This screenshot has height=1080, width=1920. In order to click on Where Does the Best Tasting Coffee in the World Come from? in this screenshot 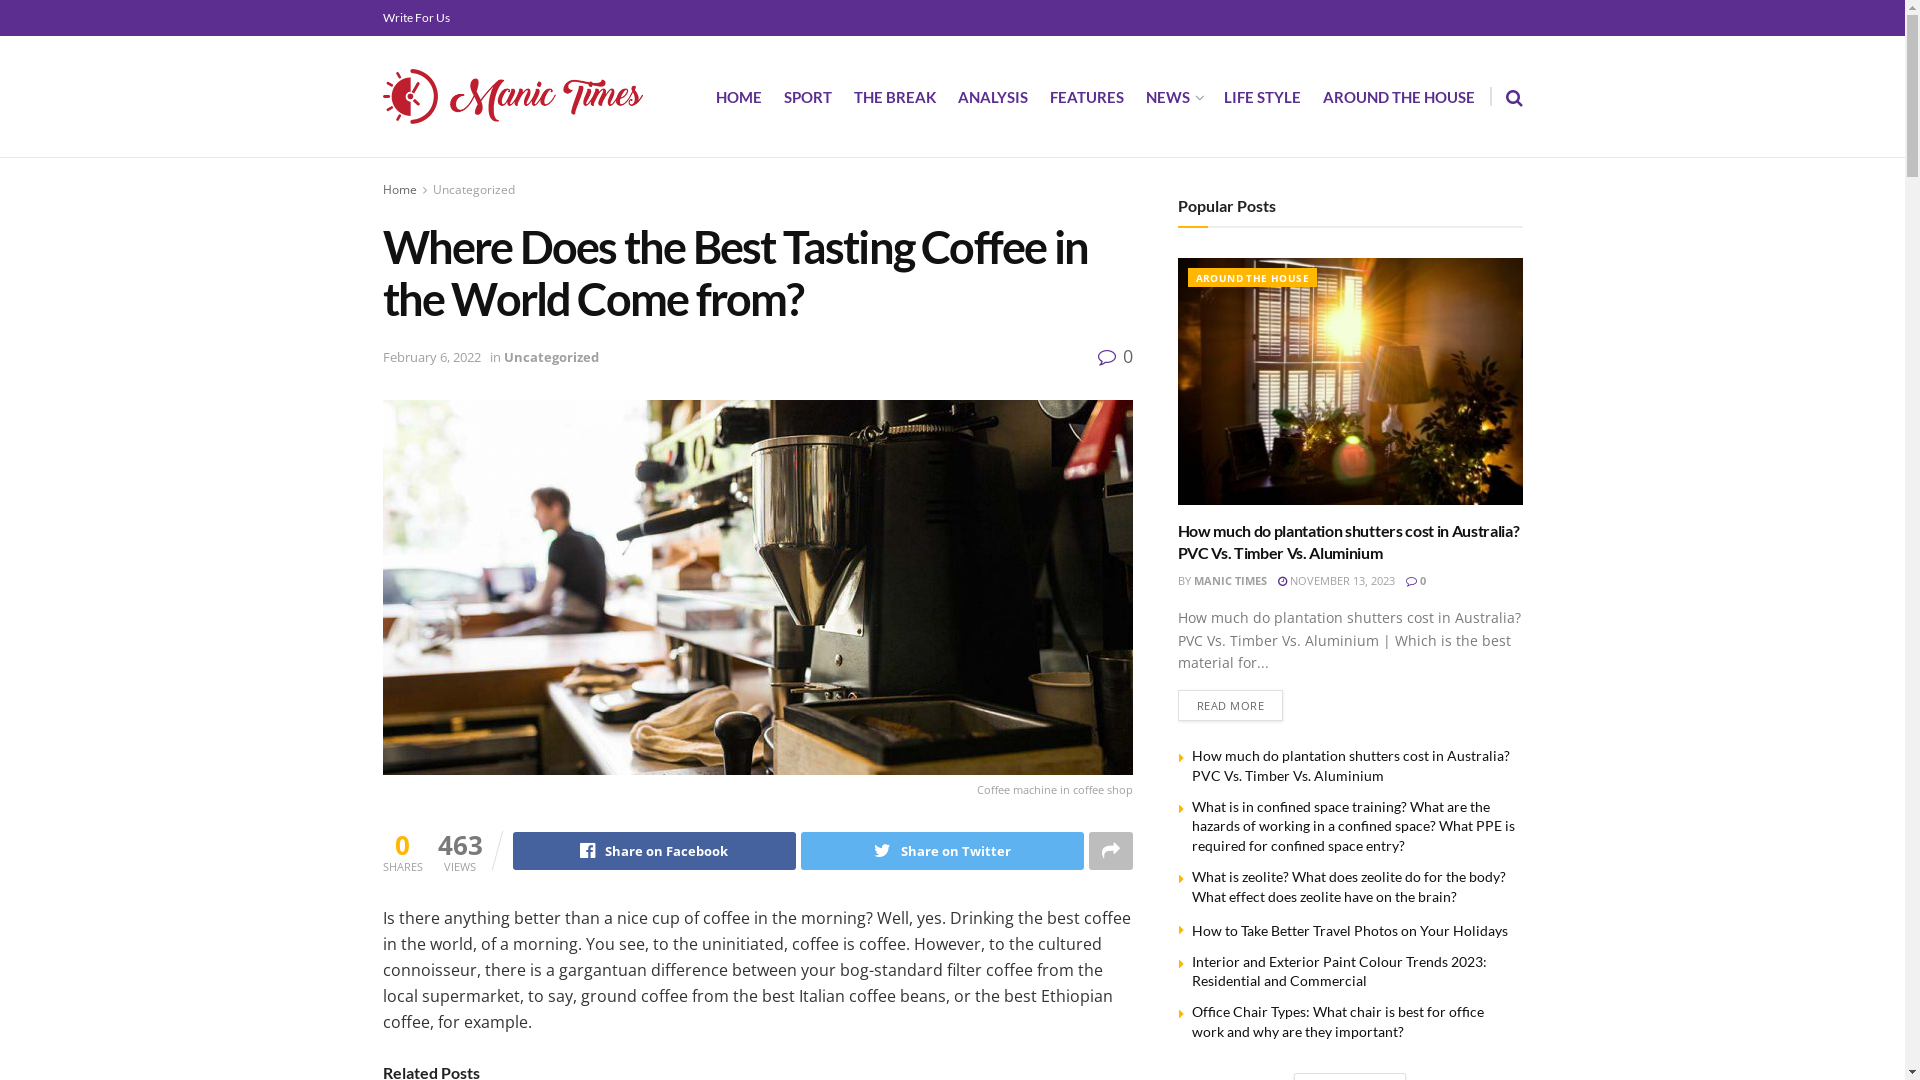, I will do `click(757, 588)`.